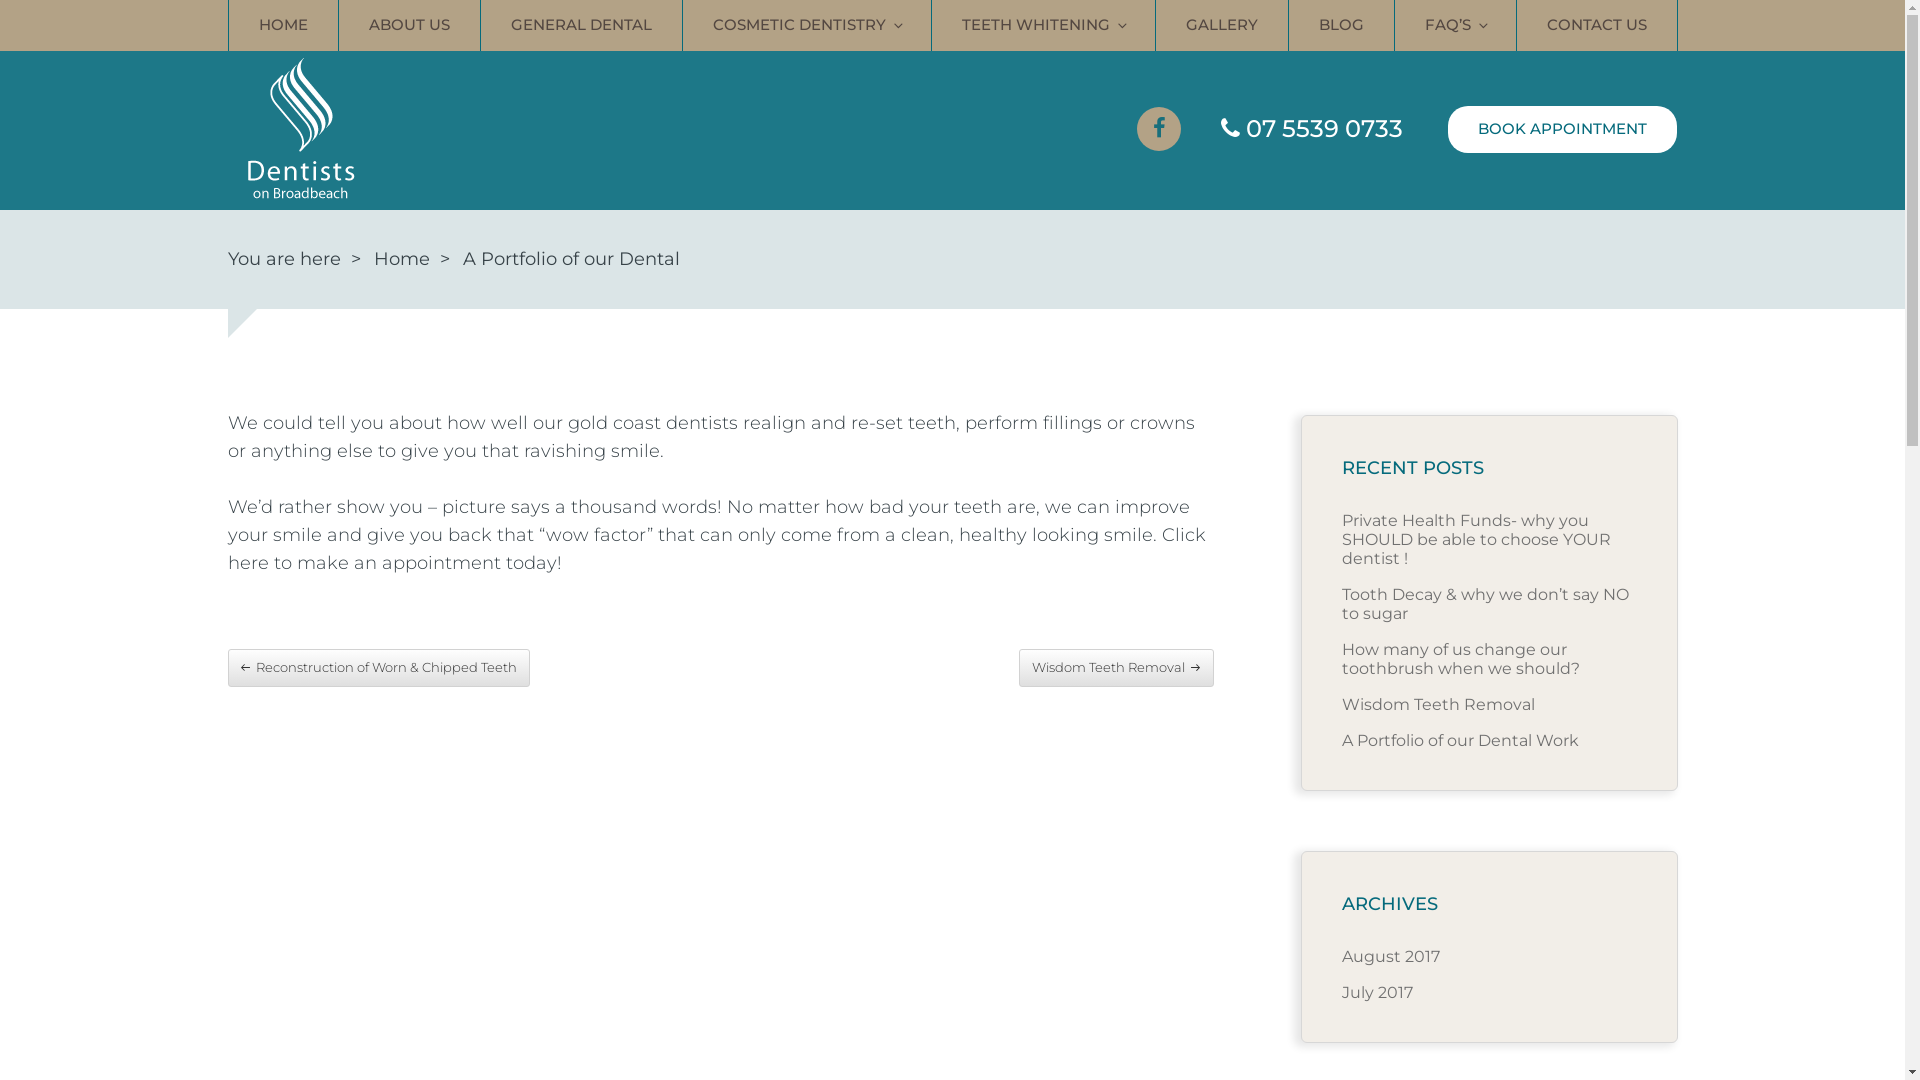 This screenshot has width=1920, height=1080. What do you see at coordinates (1116, 668) in the screenshot?
I see `Wisdom Teeth Removal` at bounding box center [1116, 668].